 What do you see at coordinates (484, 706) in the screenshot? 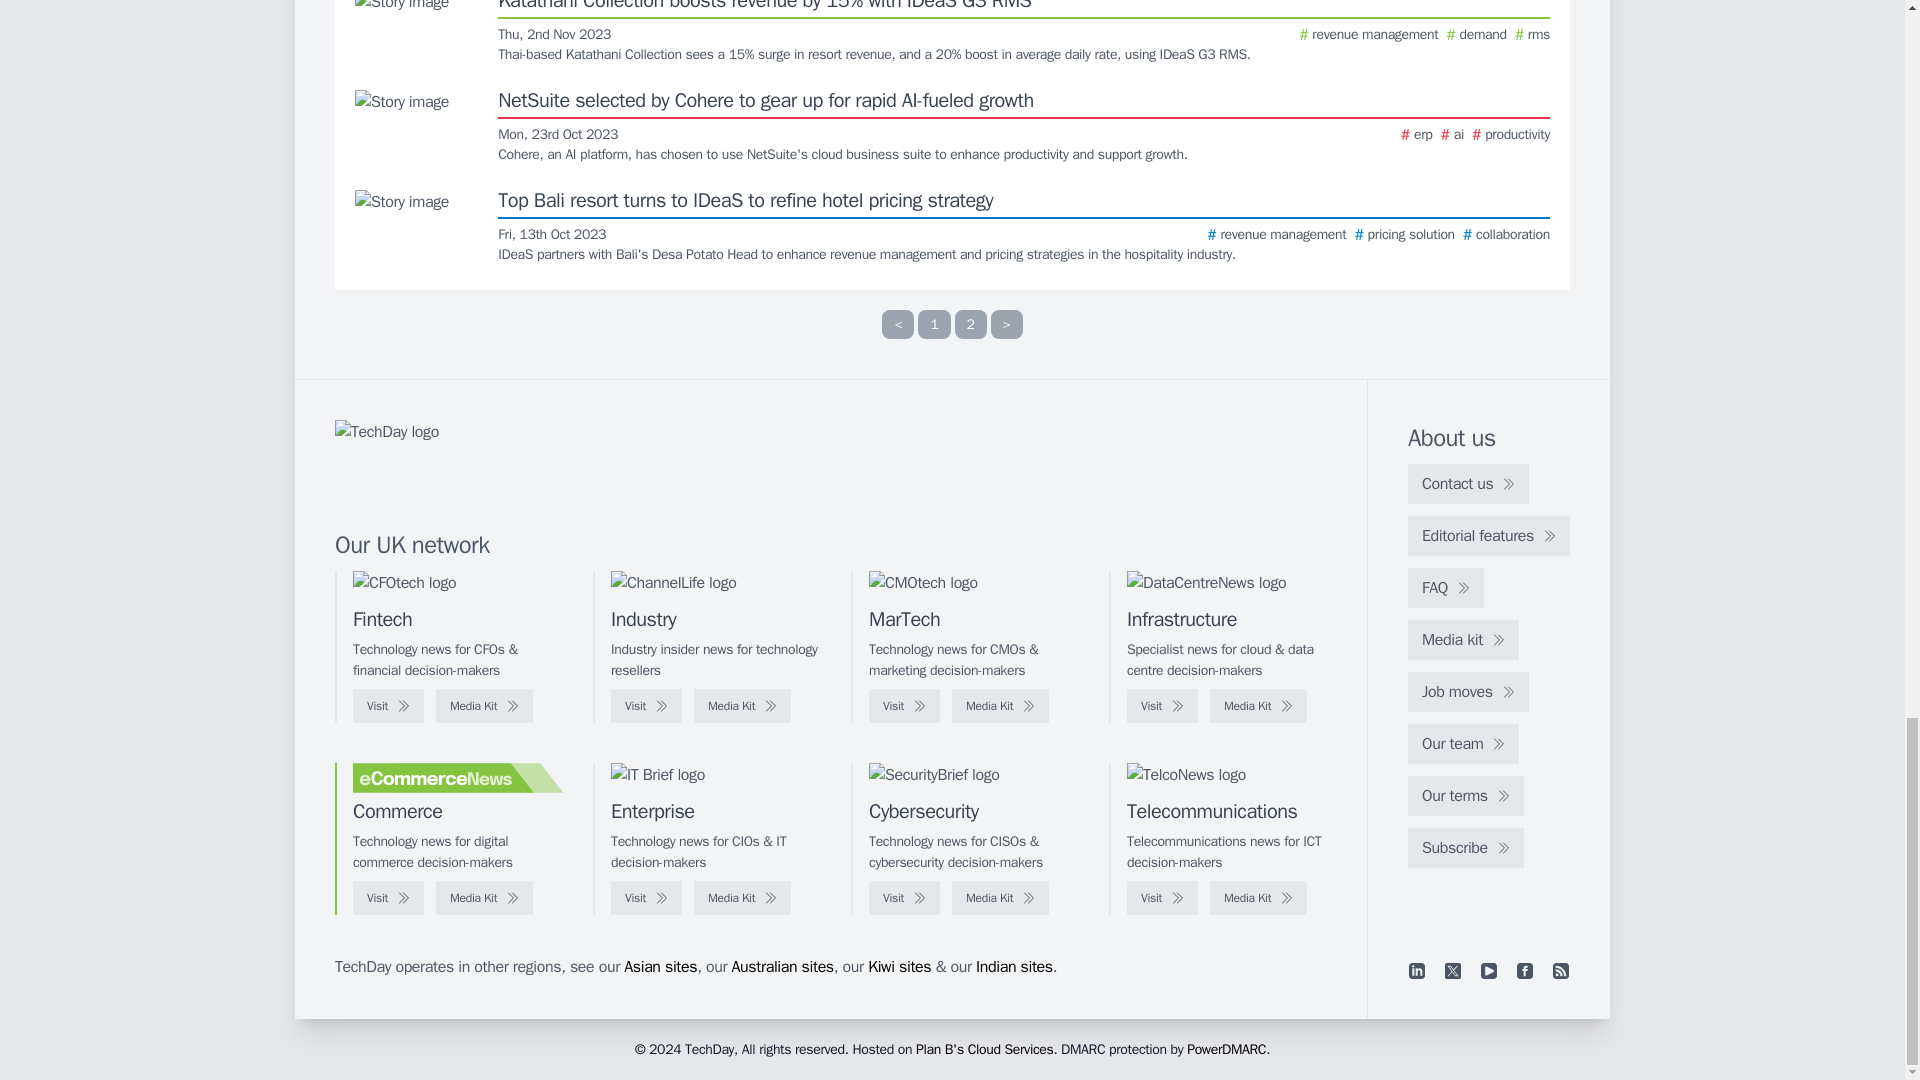
I see `Media Kit` at bounding box center [484, 706].